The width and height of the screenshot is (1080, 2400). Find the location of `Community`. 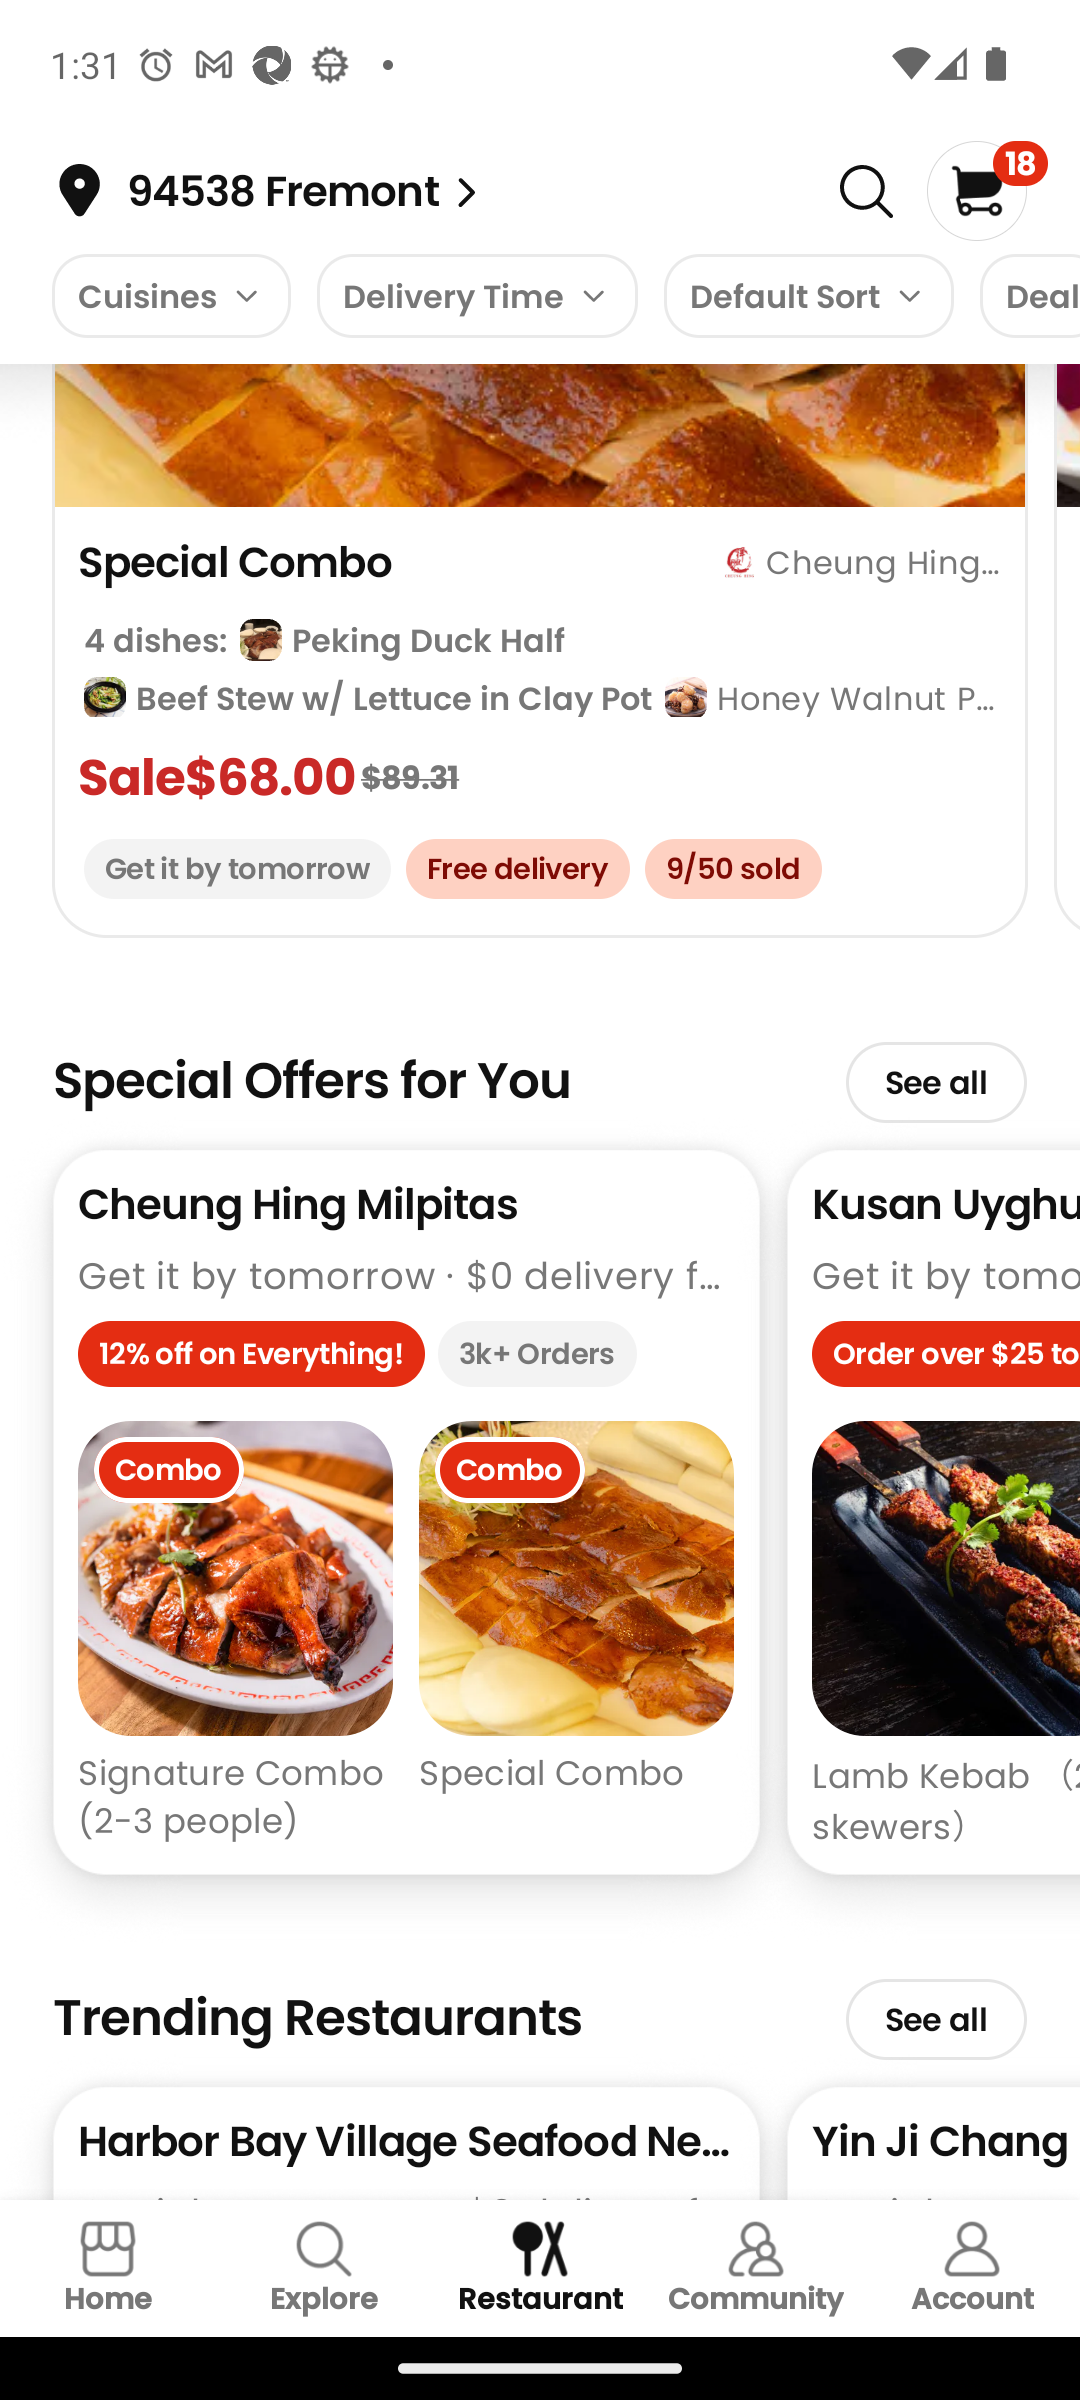

Community is located at coordinates (756, 2268).